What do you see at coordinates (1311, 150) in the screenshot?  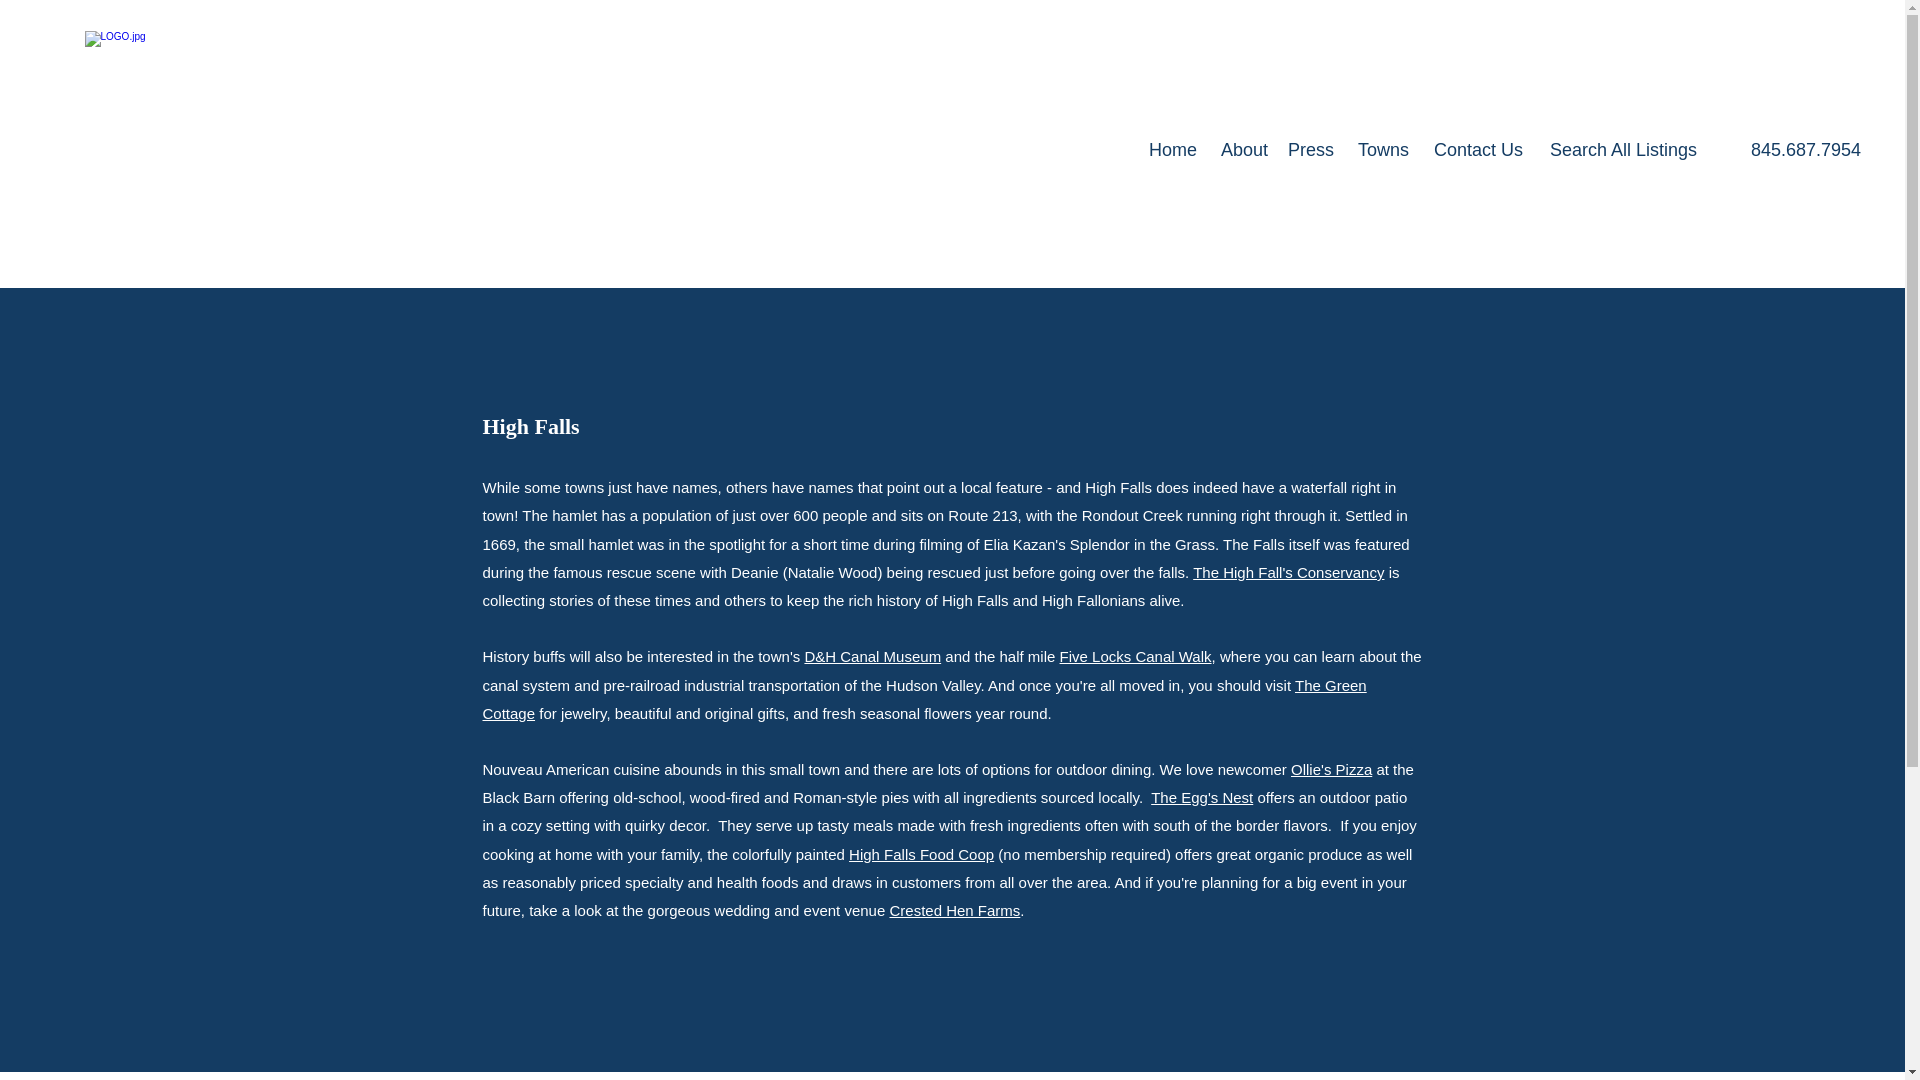 I see `Press` at bounding box center [1311, 150].